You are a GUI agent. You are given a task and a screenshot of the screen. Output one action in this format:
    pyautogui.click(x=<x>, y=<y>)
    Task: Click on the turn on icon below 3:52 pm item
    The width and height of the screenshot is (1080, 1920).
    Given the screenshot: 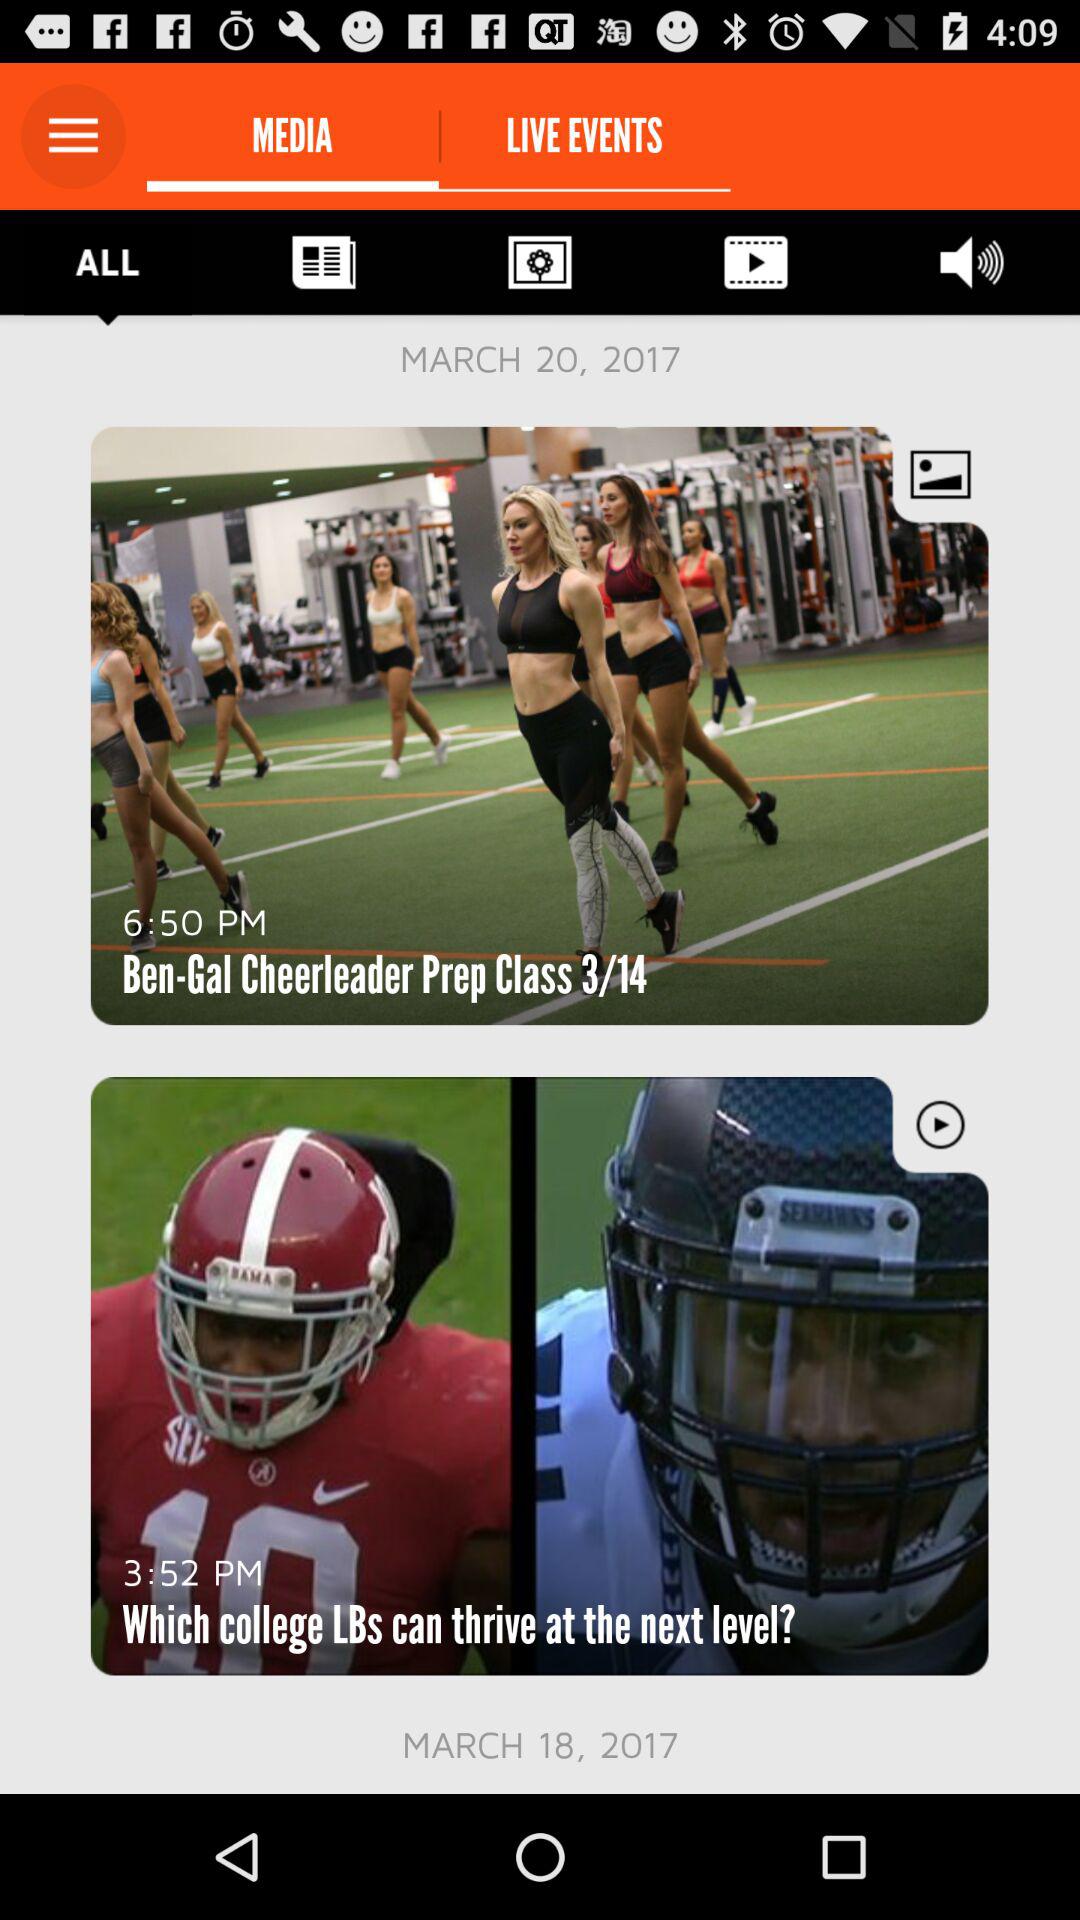 What is the action you would take?
    pyautogui.click(x=458, y=1624)
    